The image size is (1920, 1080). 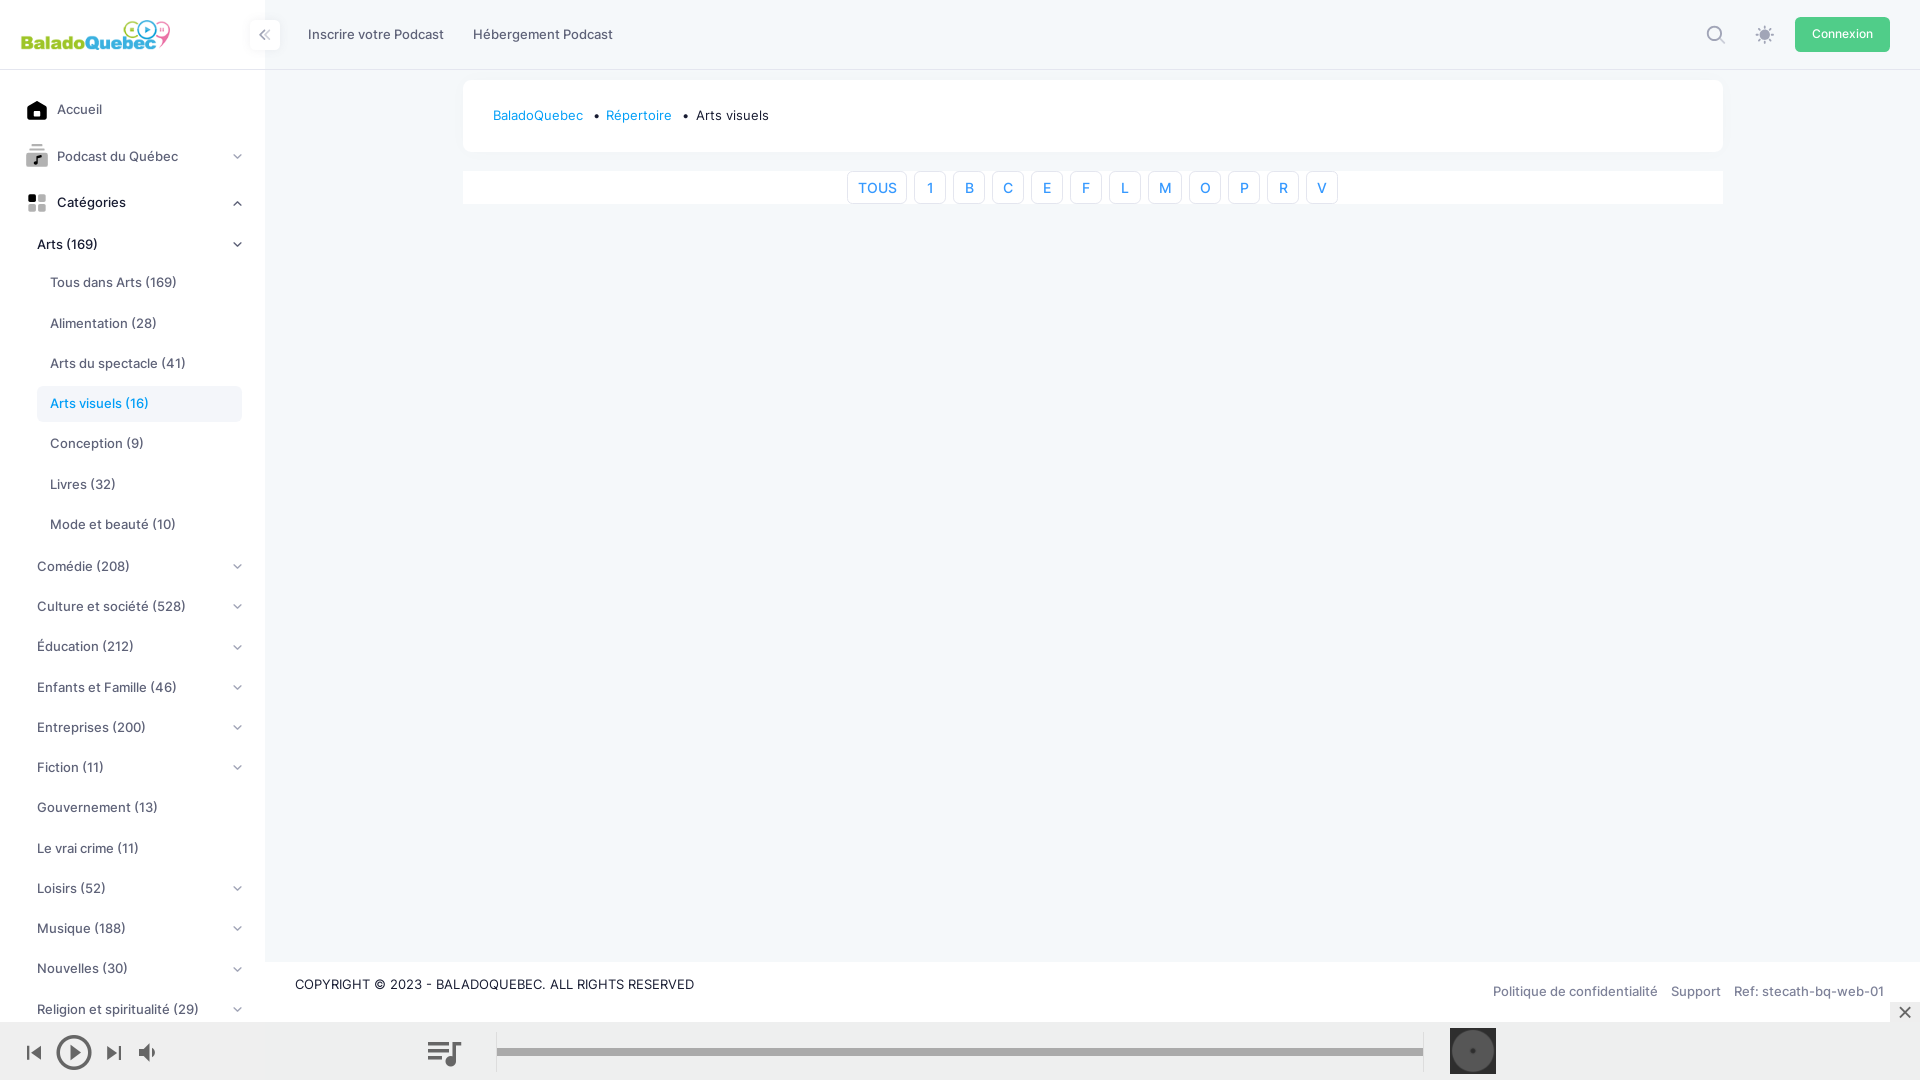 What do you see at coordinates (140, 768) in the screenshot?
I see `Fiction (11)` at bounding box center [140, 768].